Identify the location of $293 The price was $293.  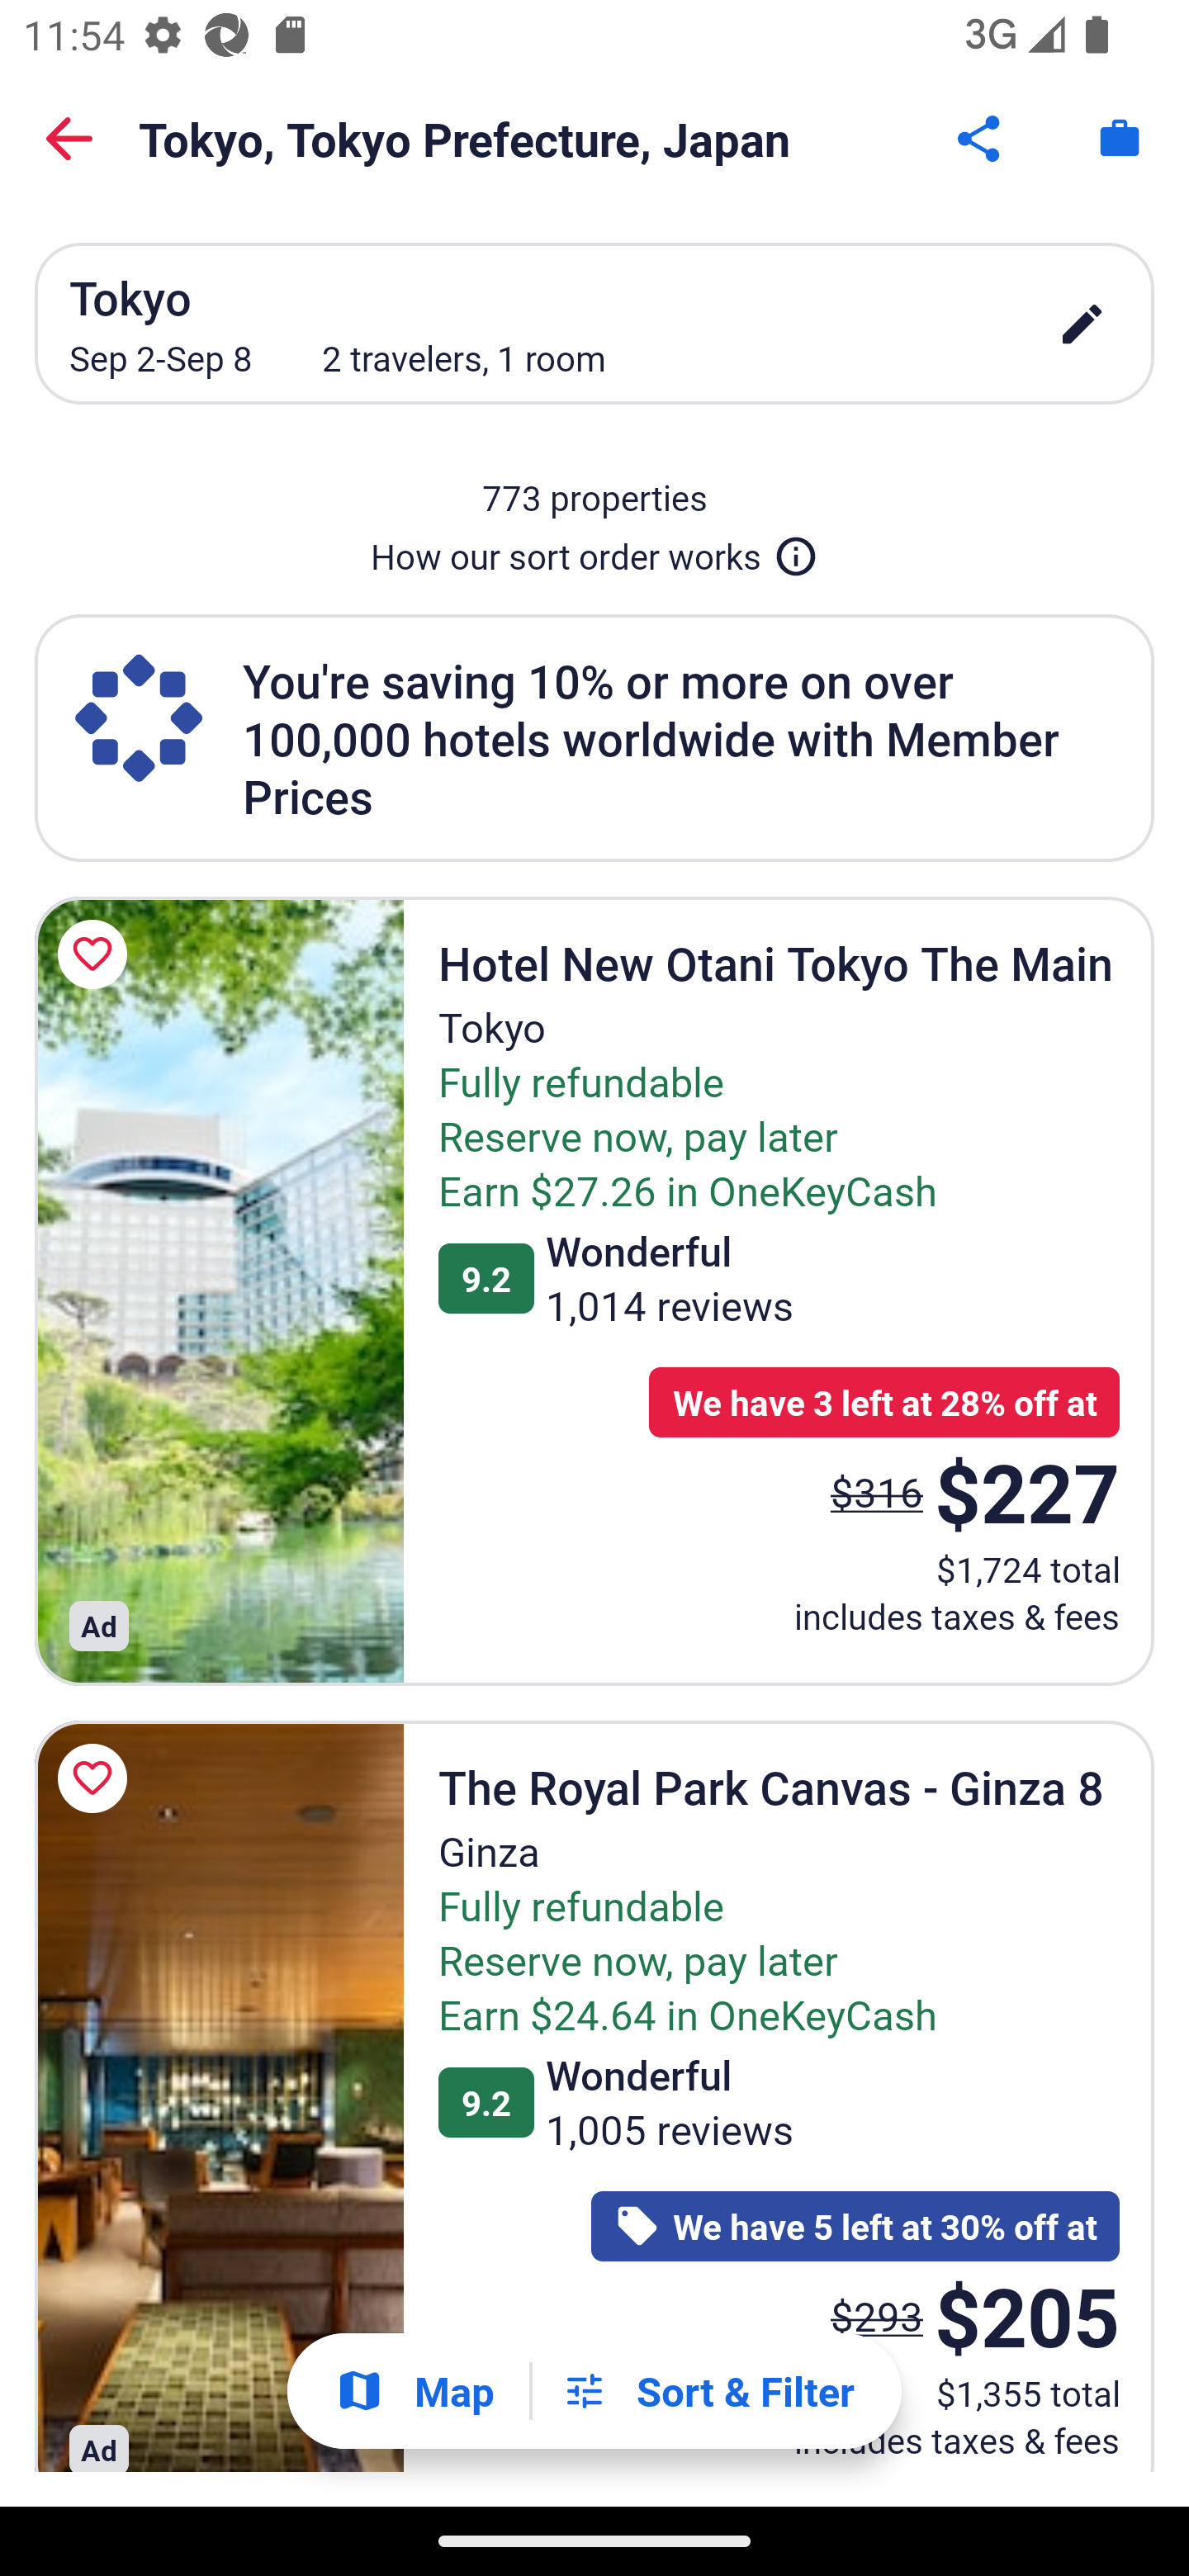
(877, 2315).